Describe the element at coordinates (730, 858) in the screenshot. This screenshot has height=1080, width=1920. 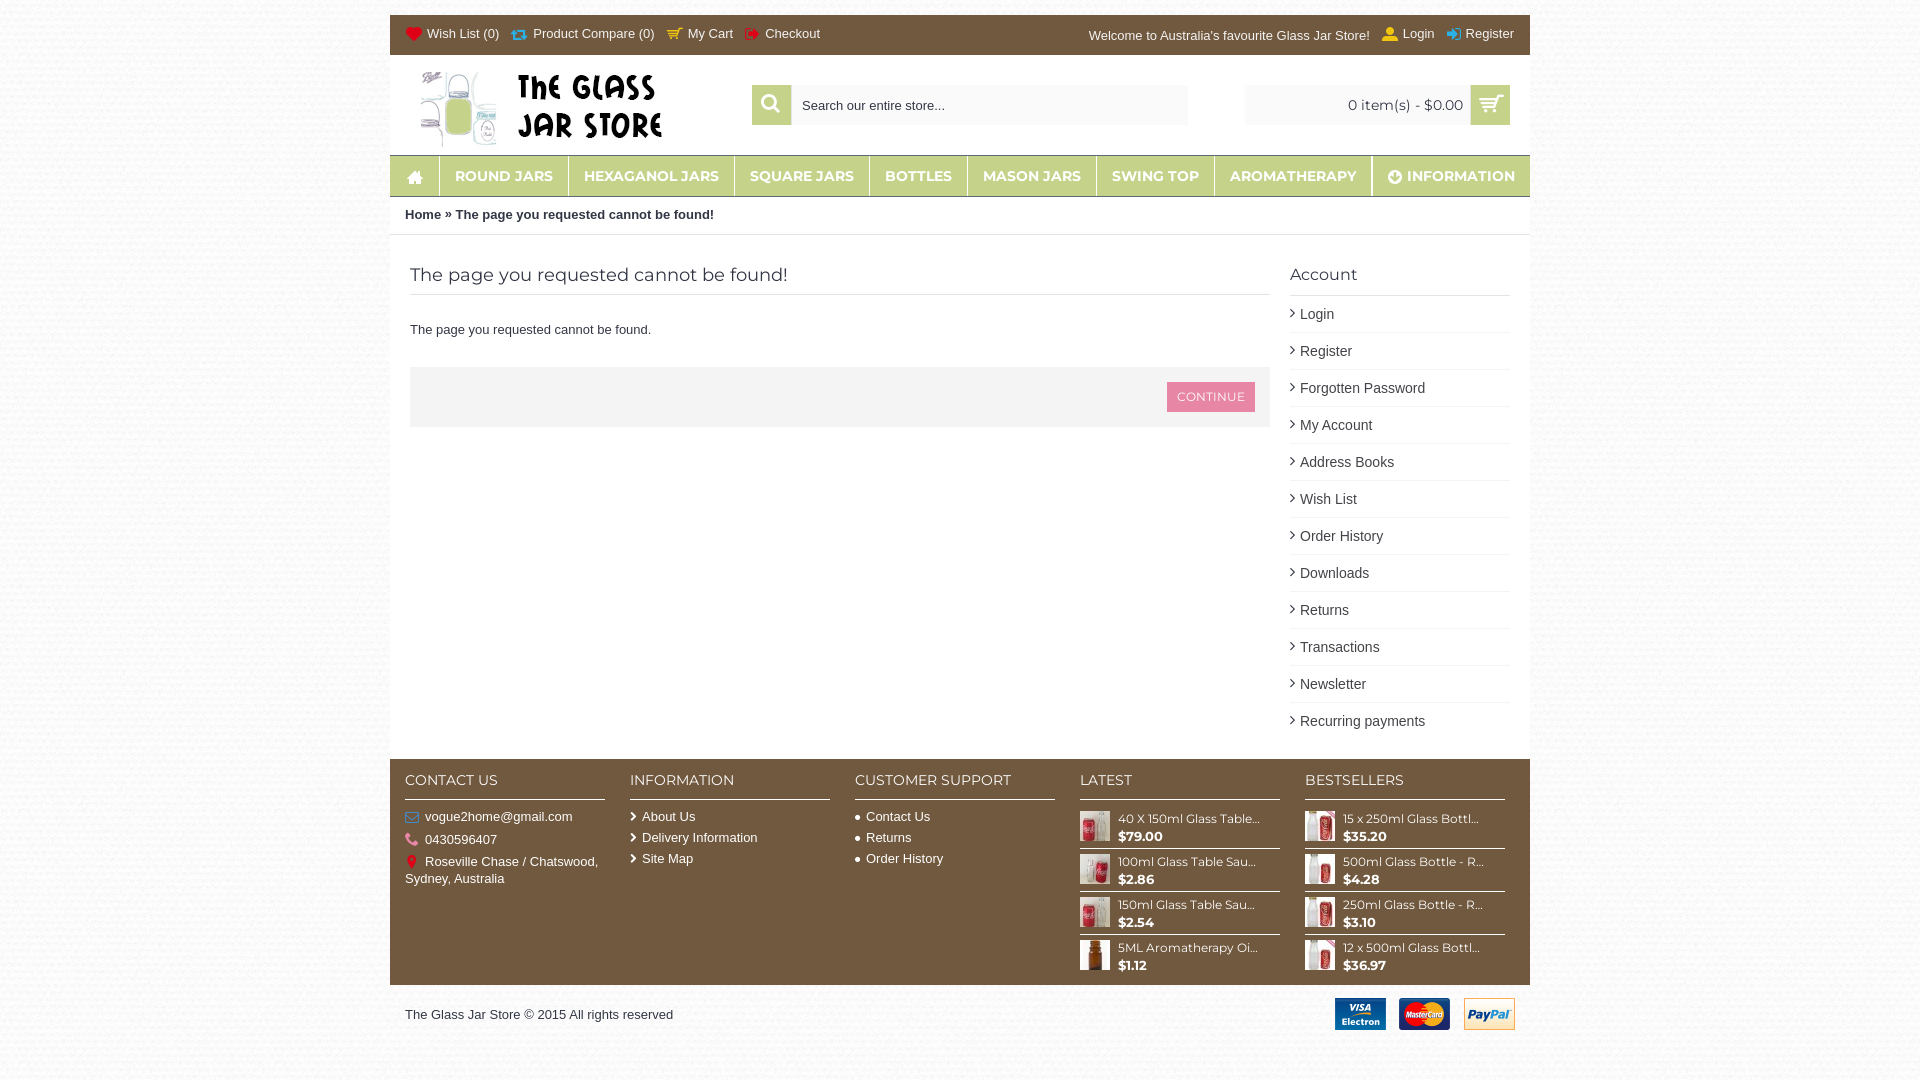
I see `Site Map` at that location.